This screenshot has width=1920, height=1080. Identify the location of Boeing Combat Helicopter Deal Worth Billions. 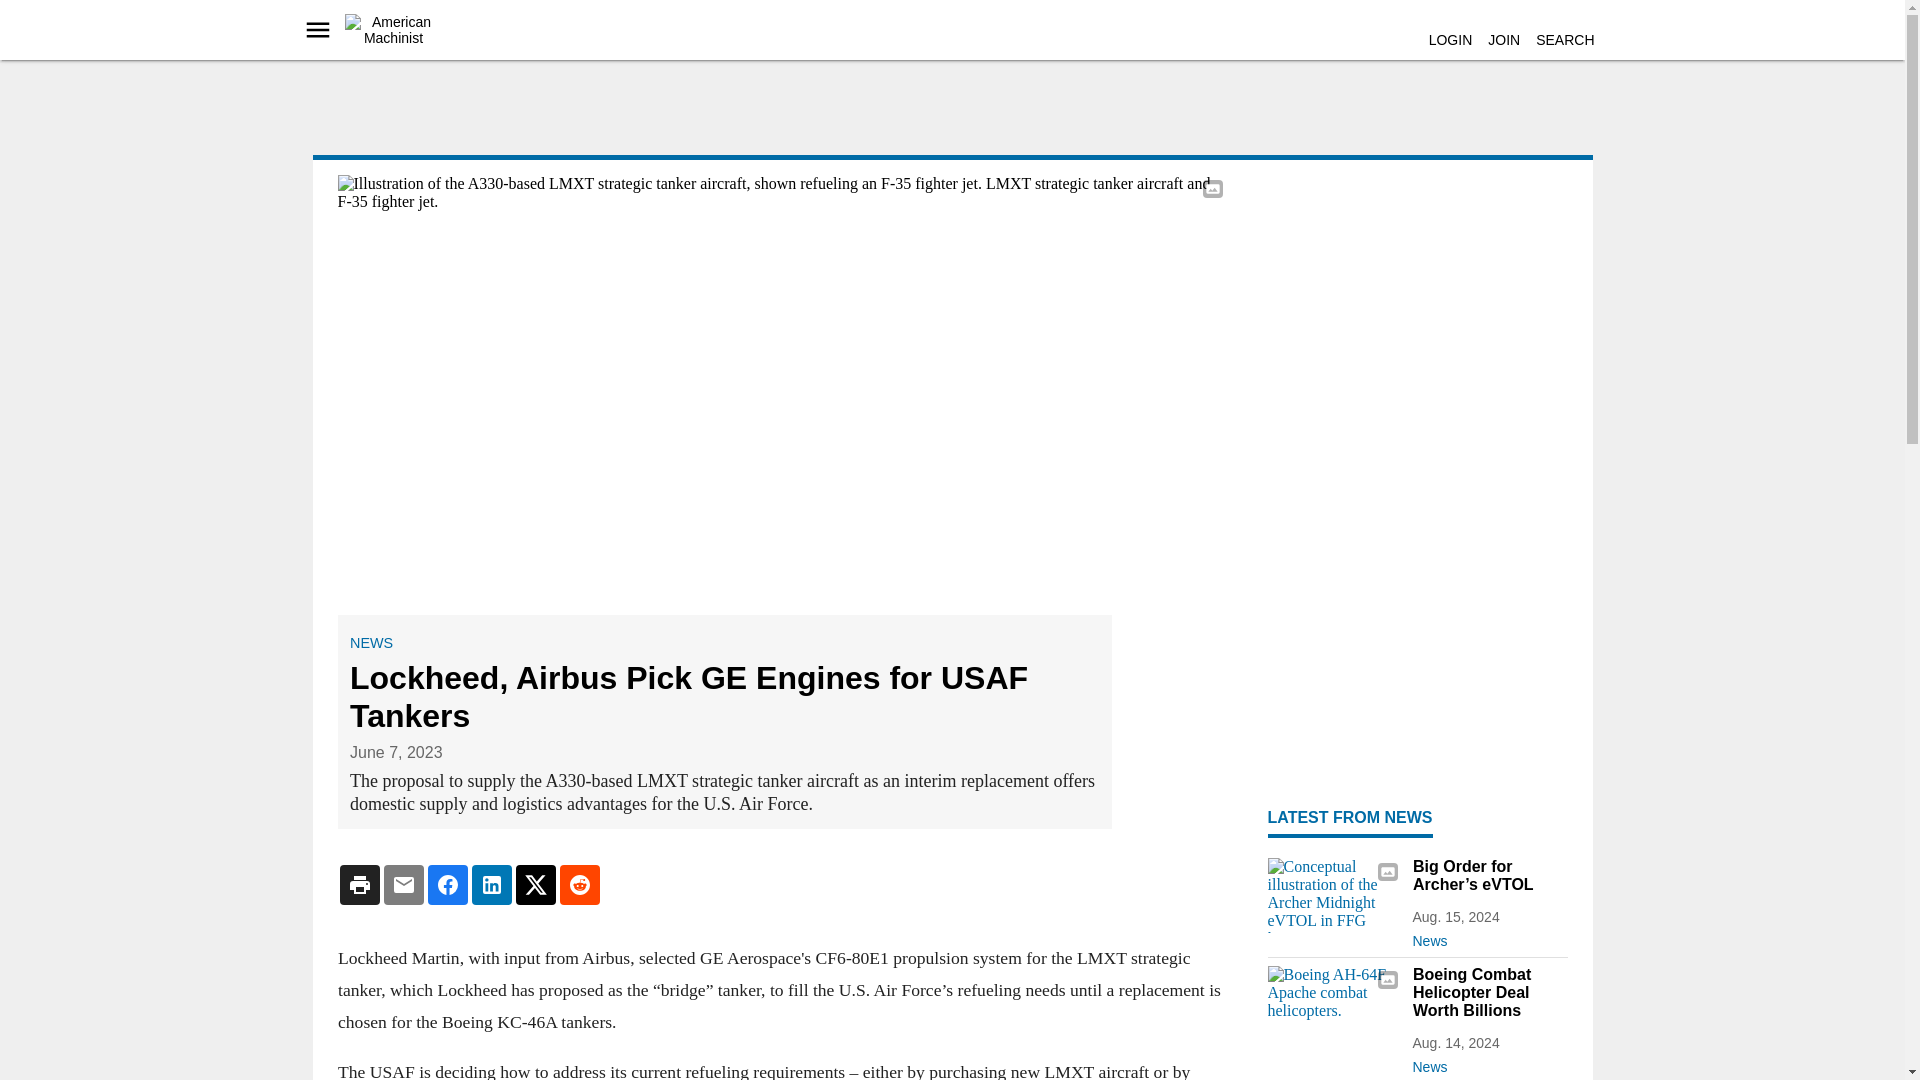
(1488, 992).